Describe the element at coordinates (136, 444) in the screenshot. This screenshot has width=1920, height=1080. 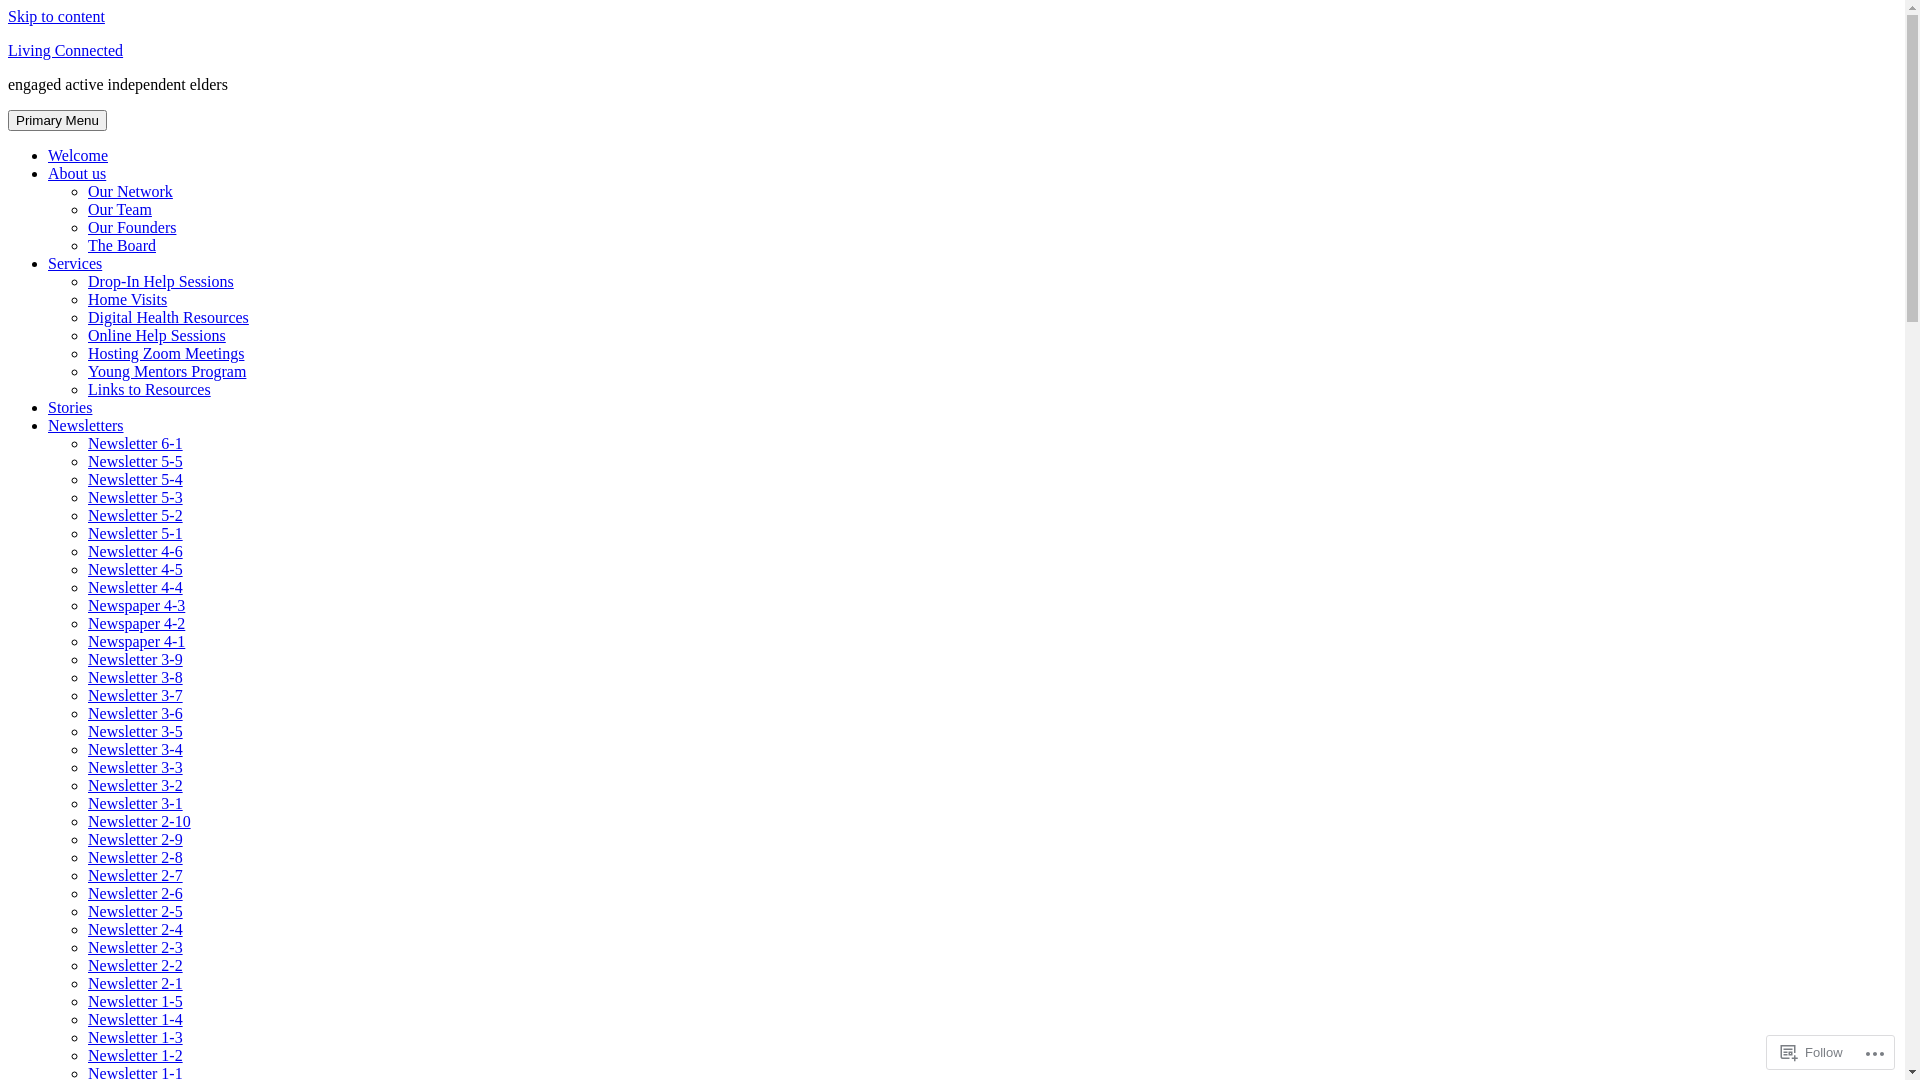
I see `Newsletter 6-1` at that location.